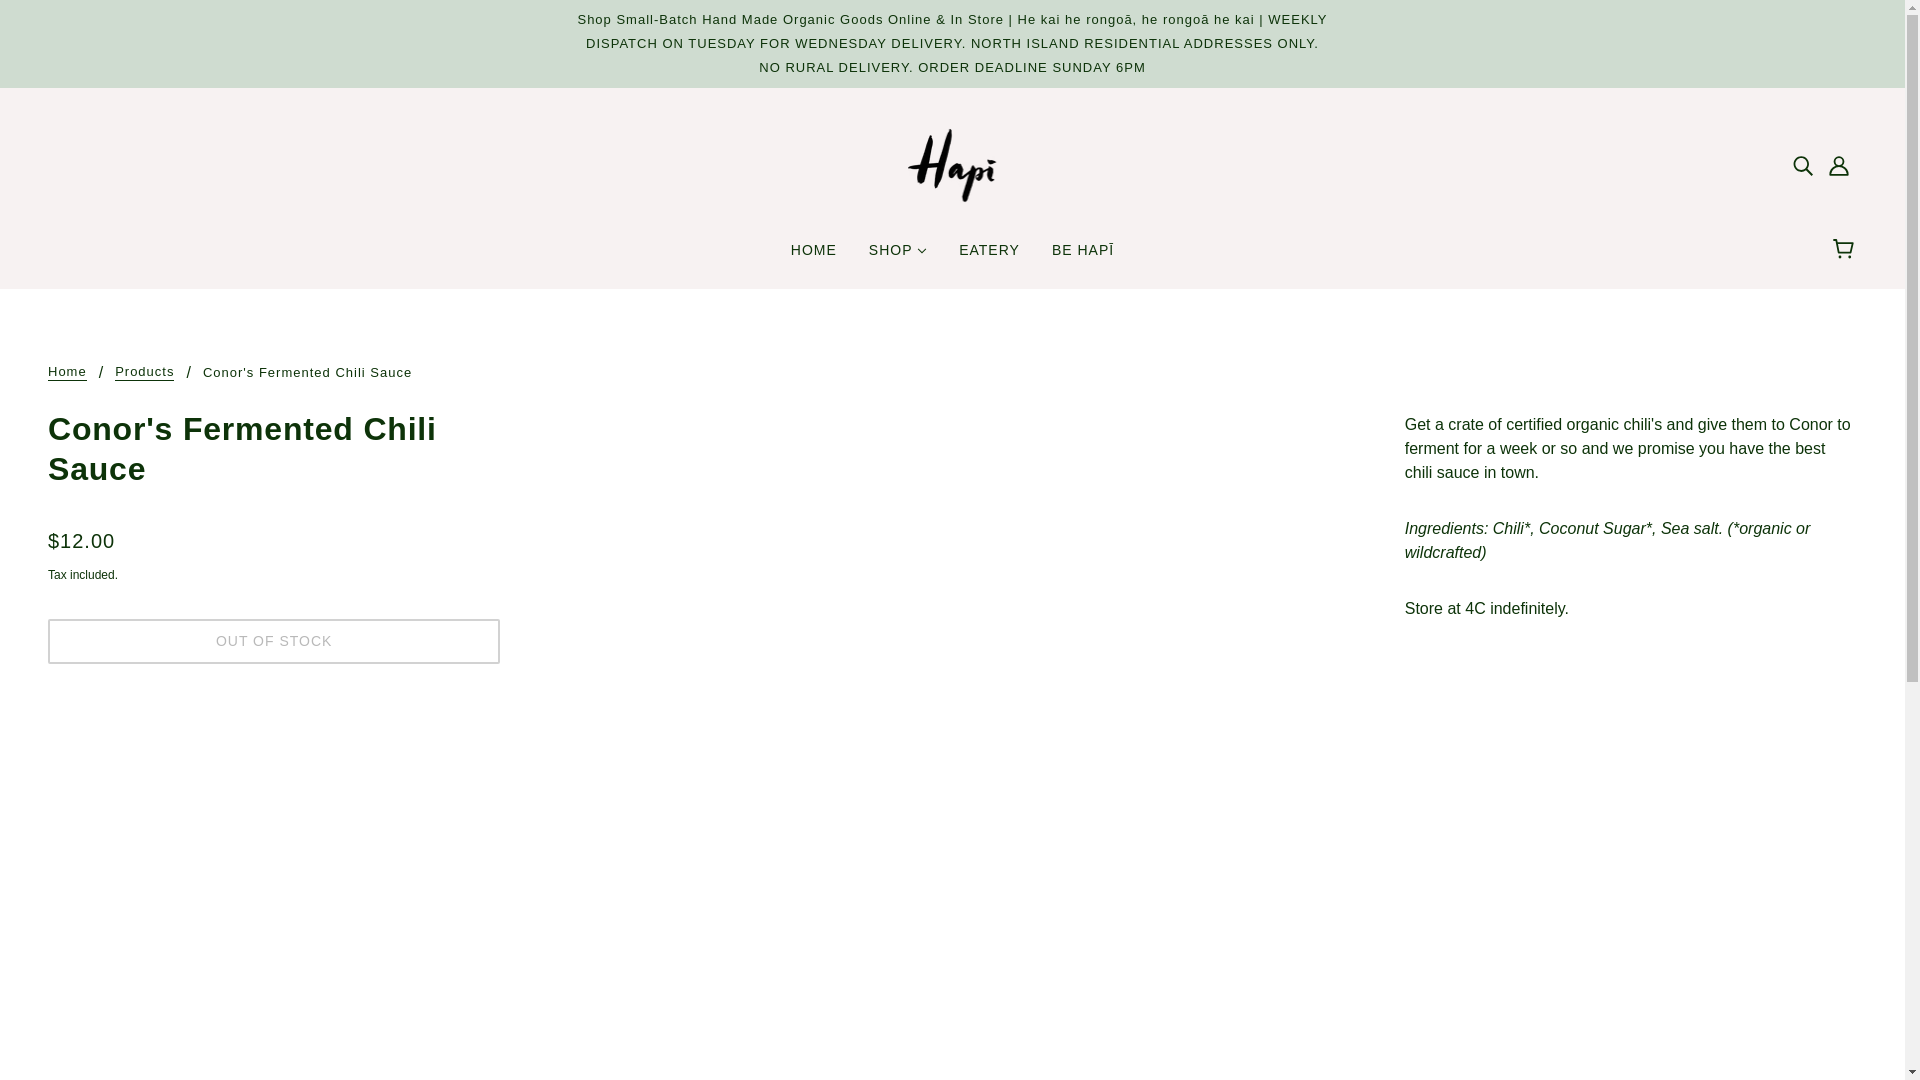  I want to click on OUT OF STOCK, so click(274, 641).